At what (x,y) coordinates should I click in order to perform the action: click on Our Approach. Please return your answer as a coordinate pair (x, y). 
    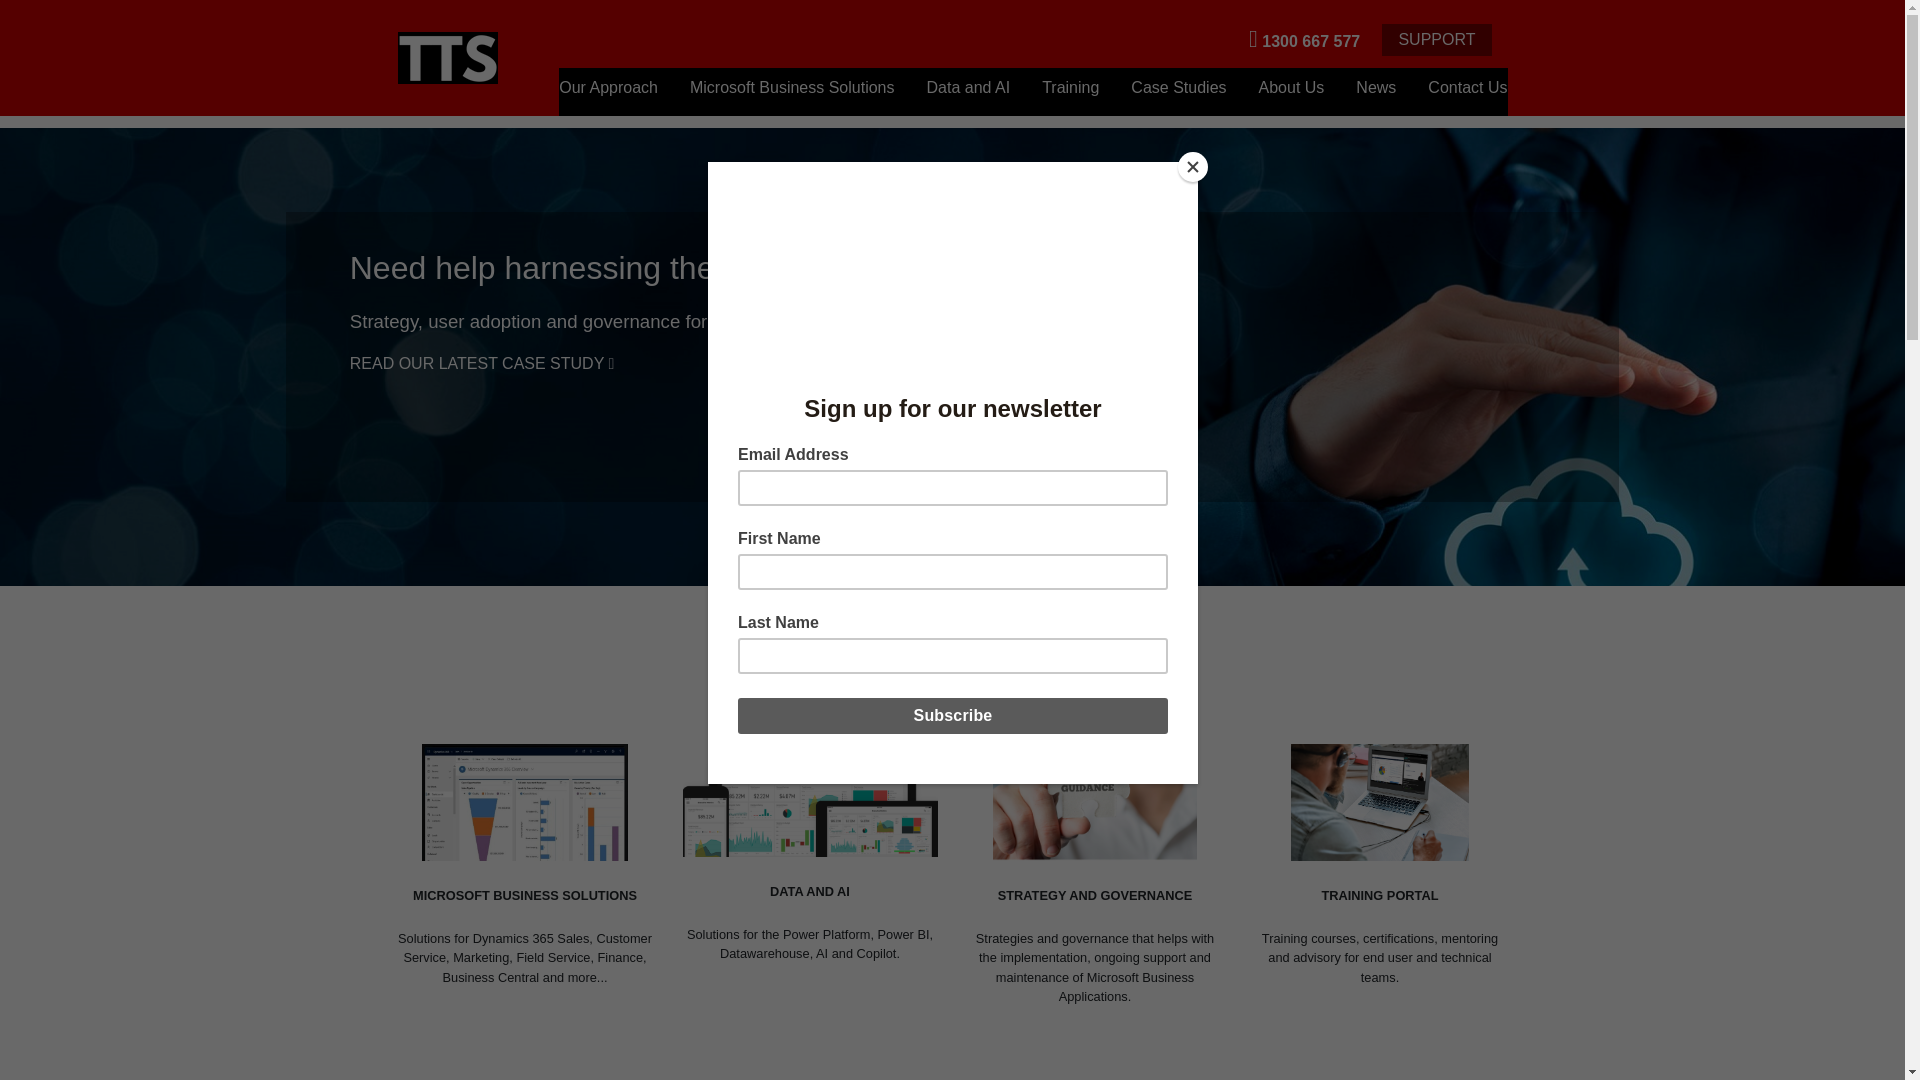
    Looking at the image, I should click on (608, 92).